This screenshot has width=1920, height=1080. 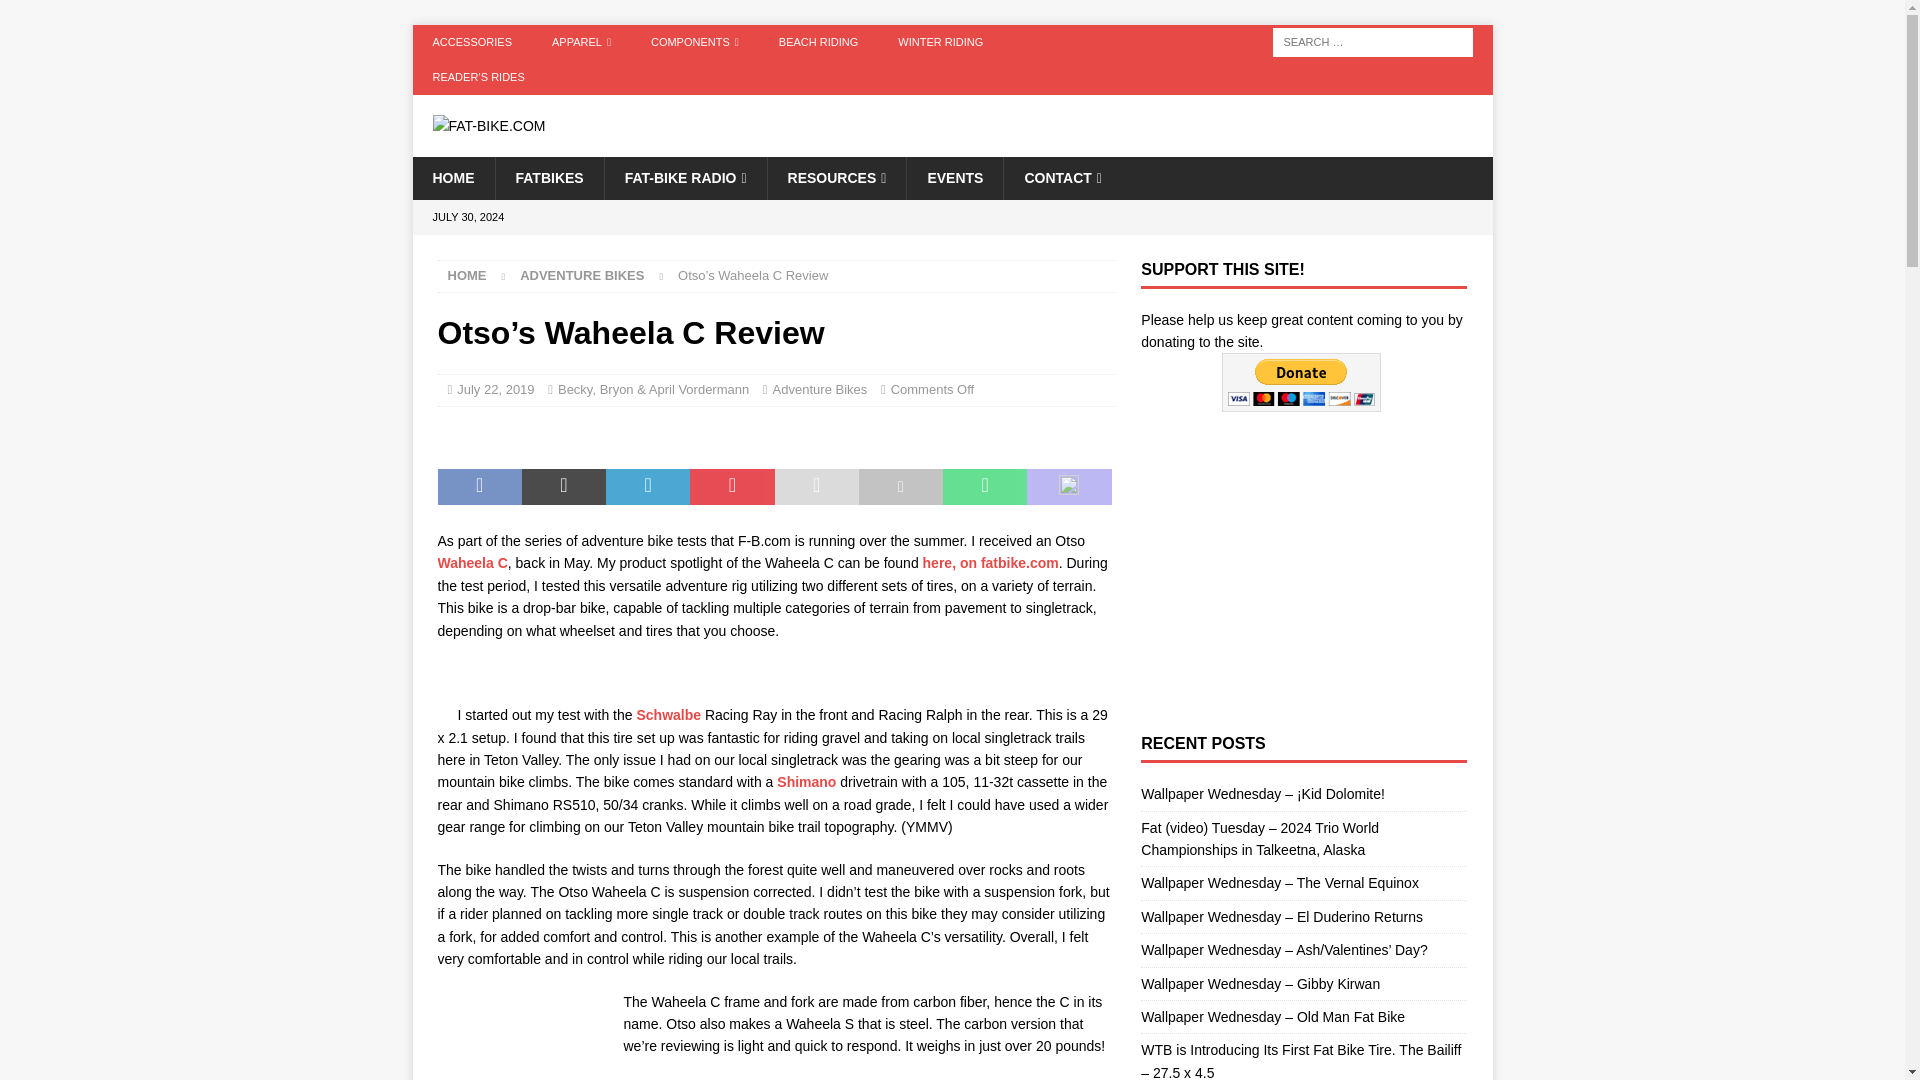 What do you see at coordinates (564, 486) in the screenshot?
I see `Tweet This Post` at bounding box center [564, 486].